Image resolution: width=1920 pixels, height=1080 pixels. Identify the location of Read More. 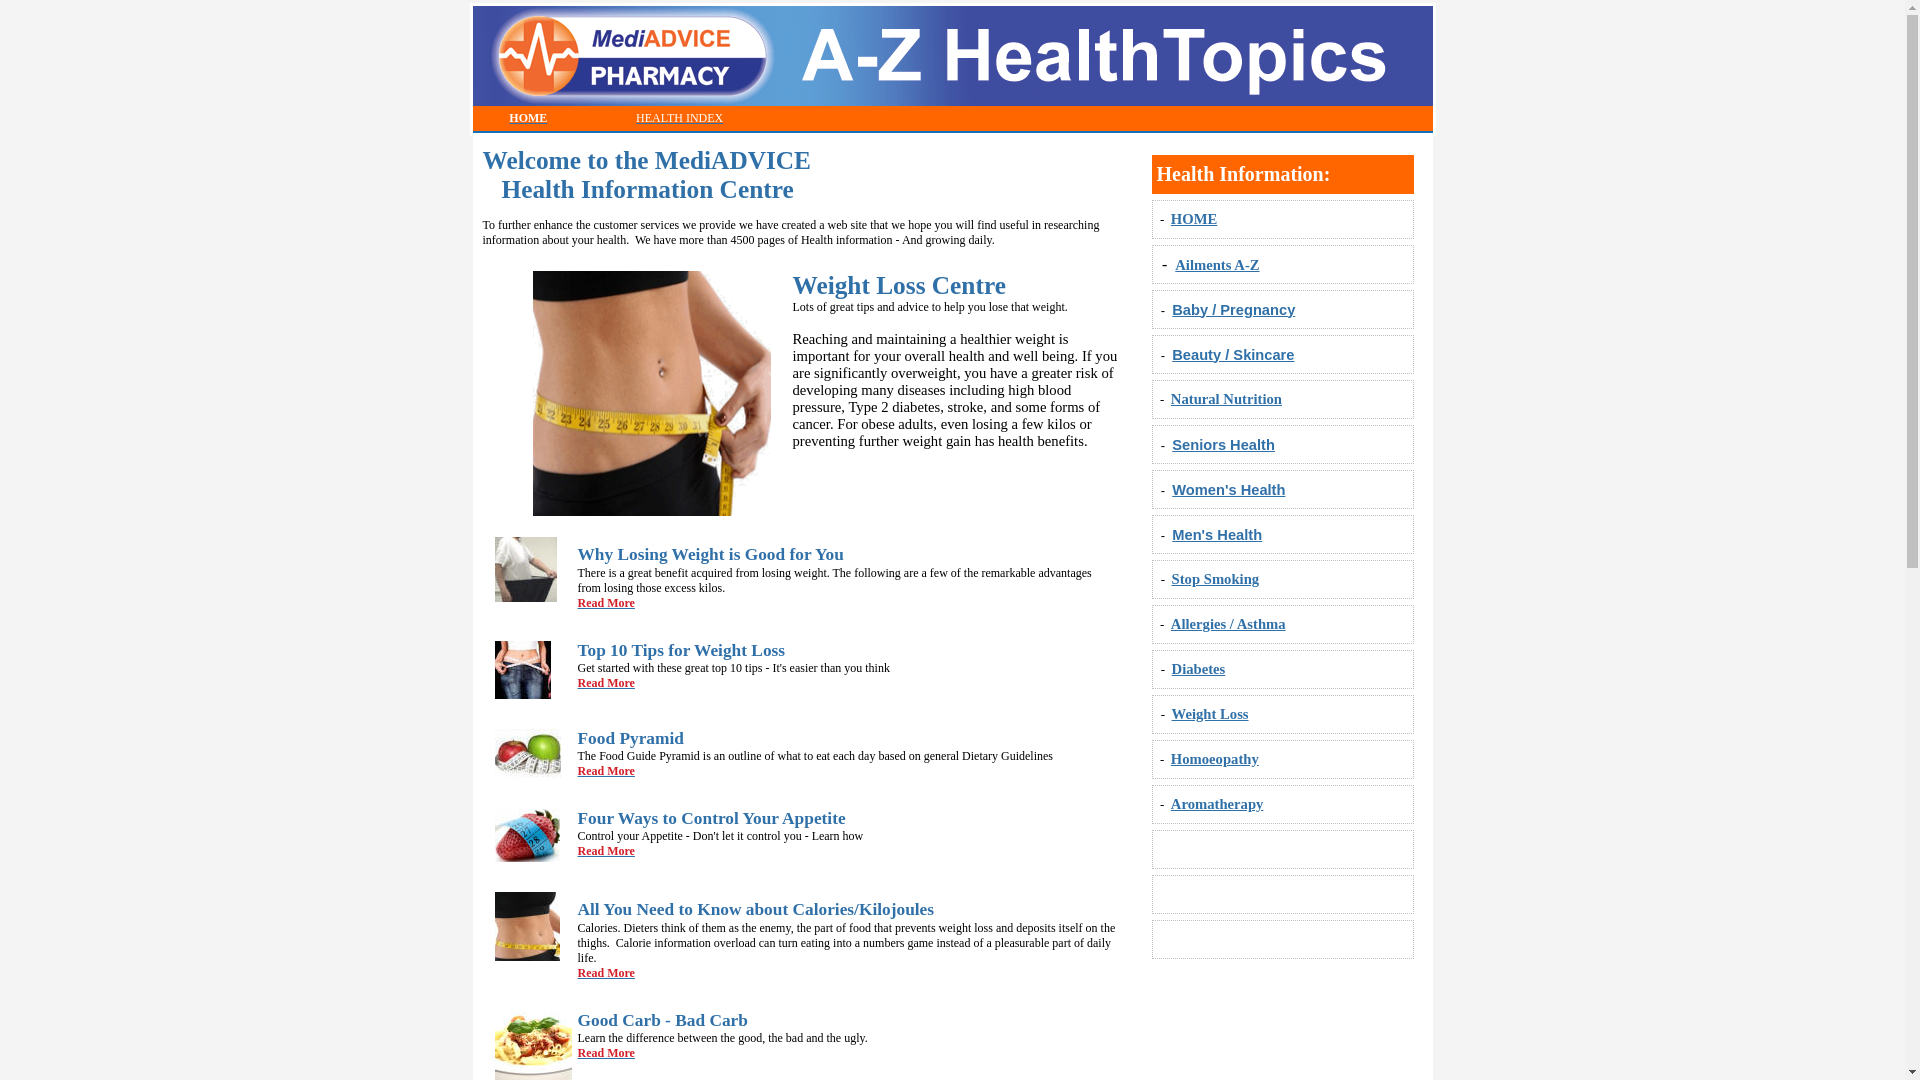
(606, 1053).